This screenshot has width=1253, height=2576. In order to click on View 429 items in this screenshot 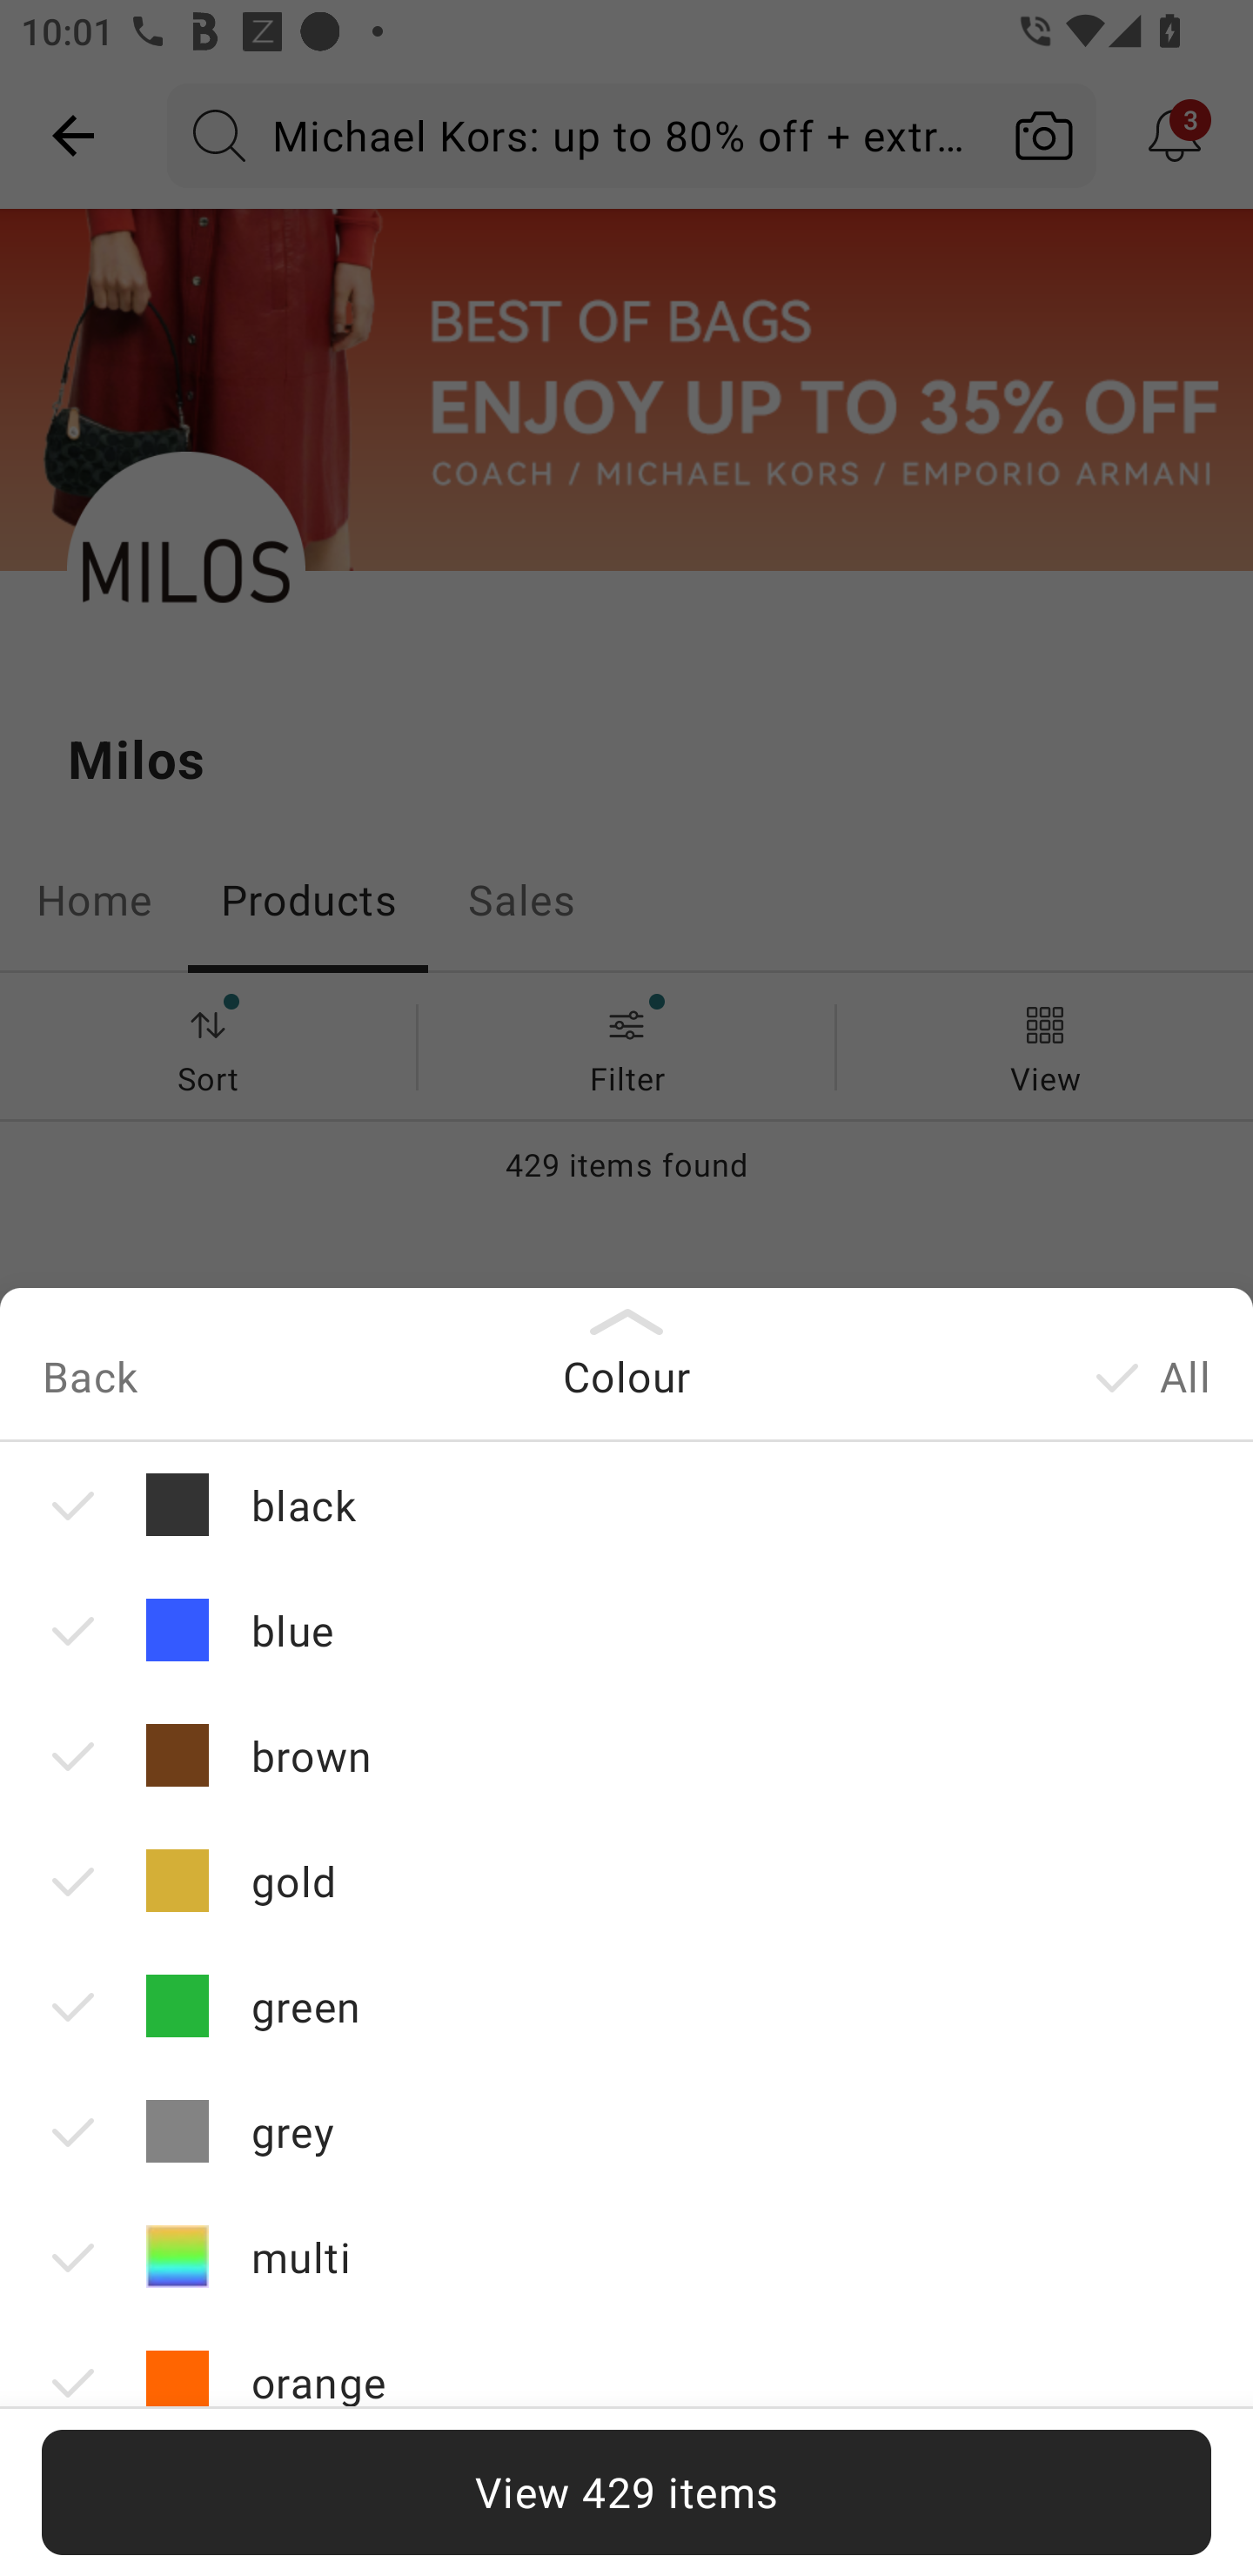, I will do `click(626, 2492)`.